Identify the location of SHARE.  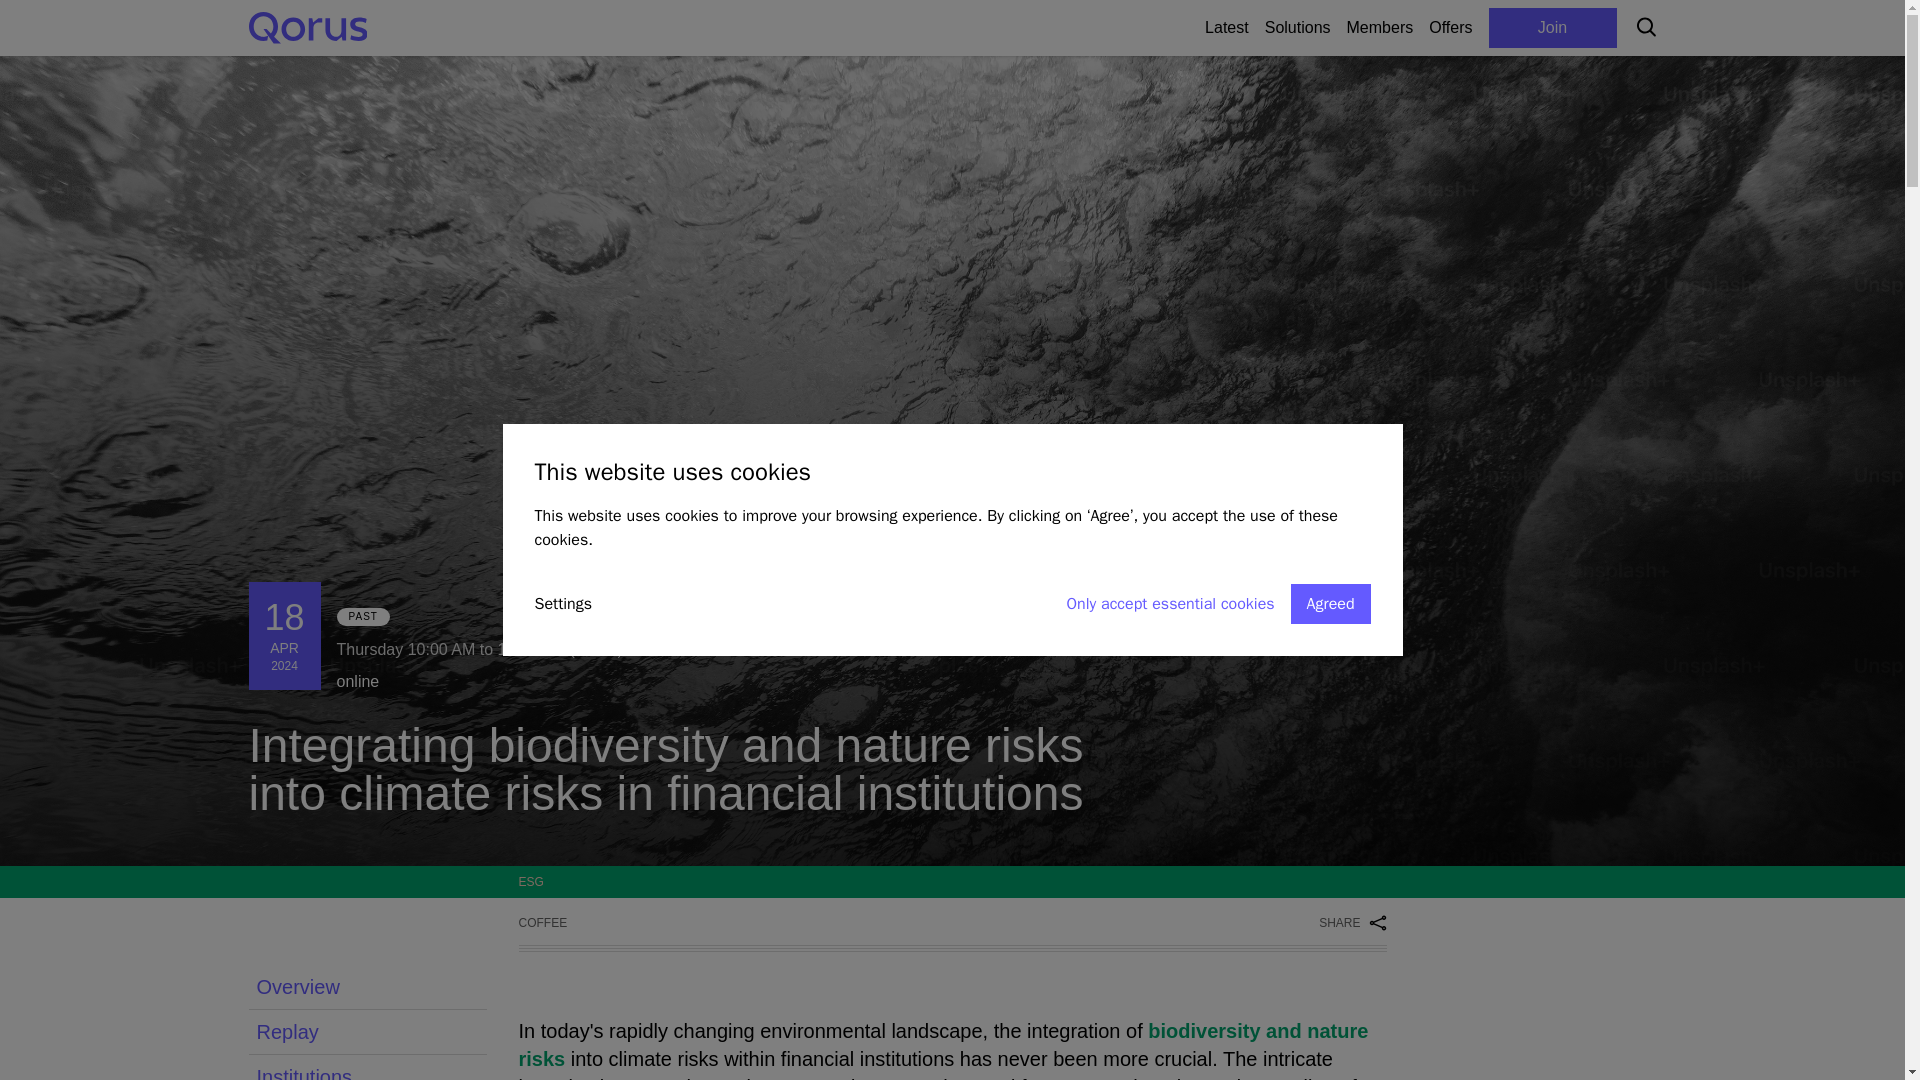
(366, 1068).